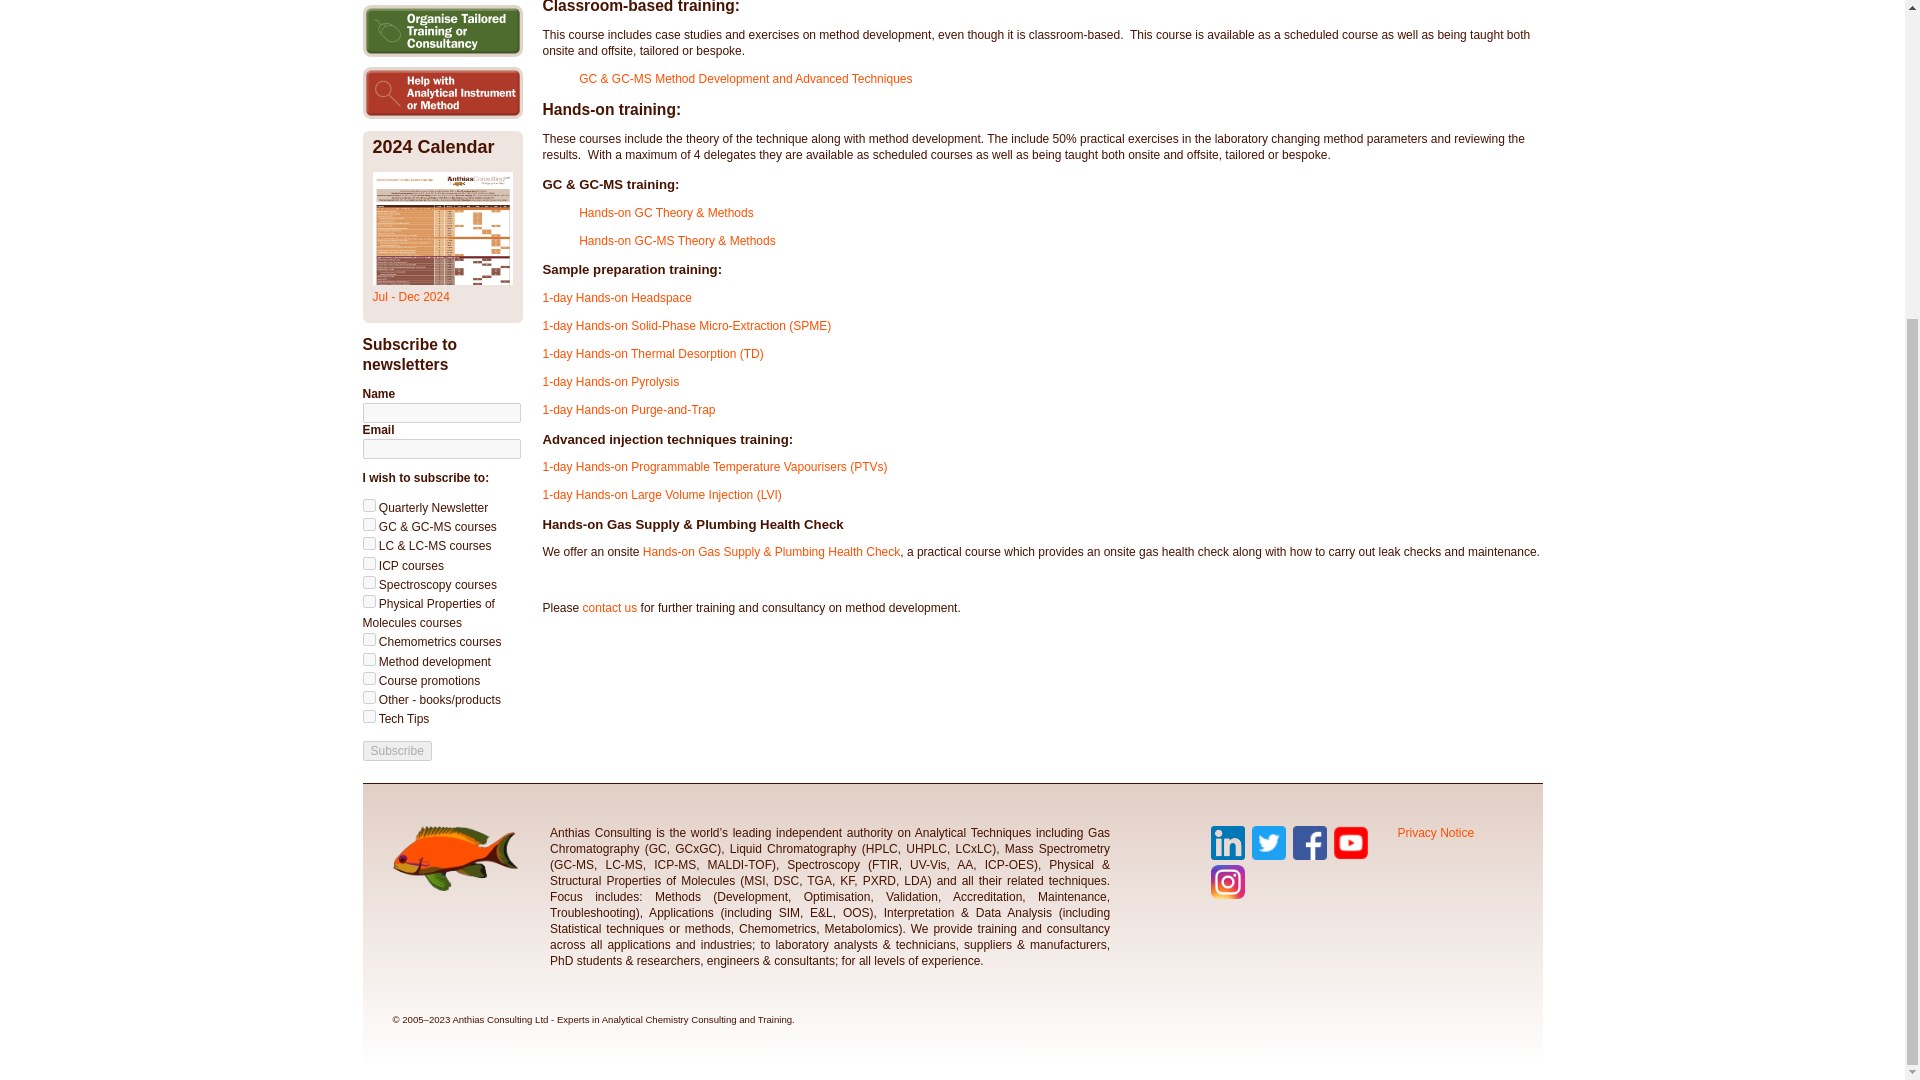  What do you see at coordinates (368, 524) in the screenshot?
I see `783864` at bounding box center [368, 524].